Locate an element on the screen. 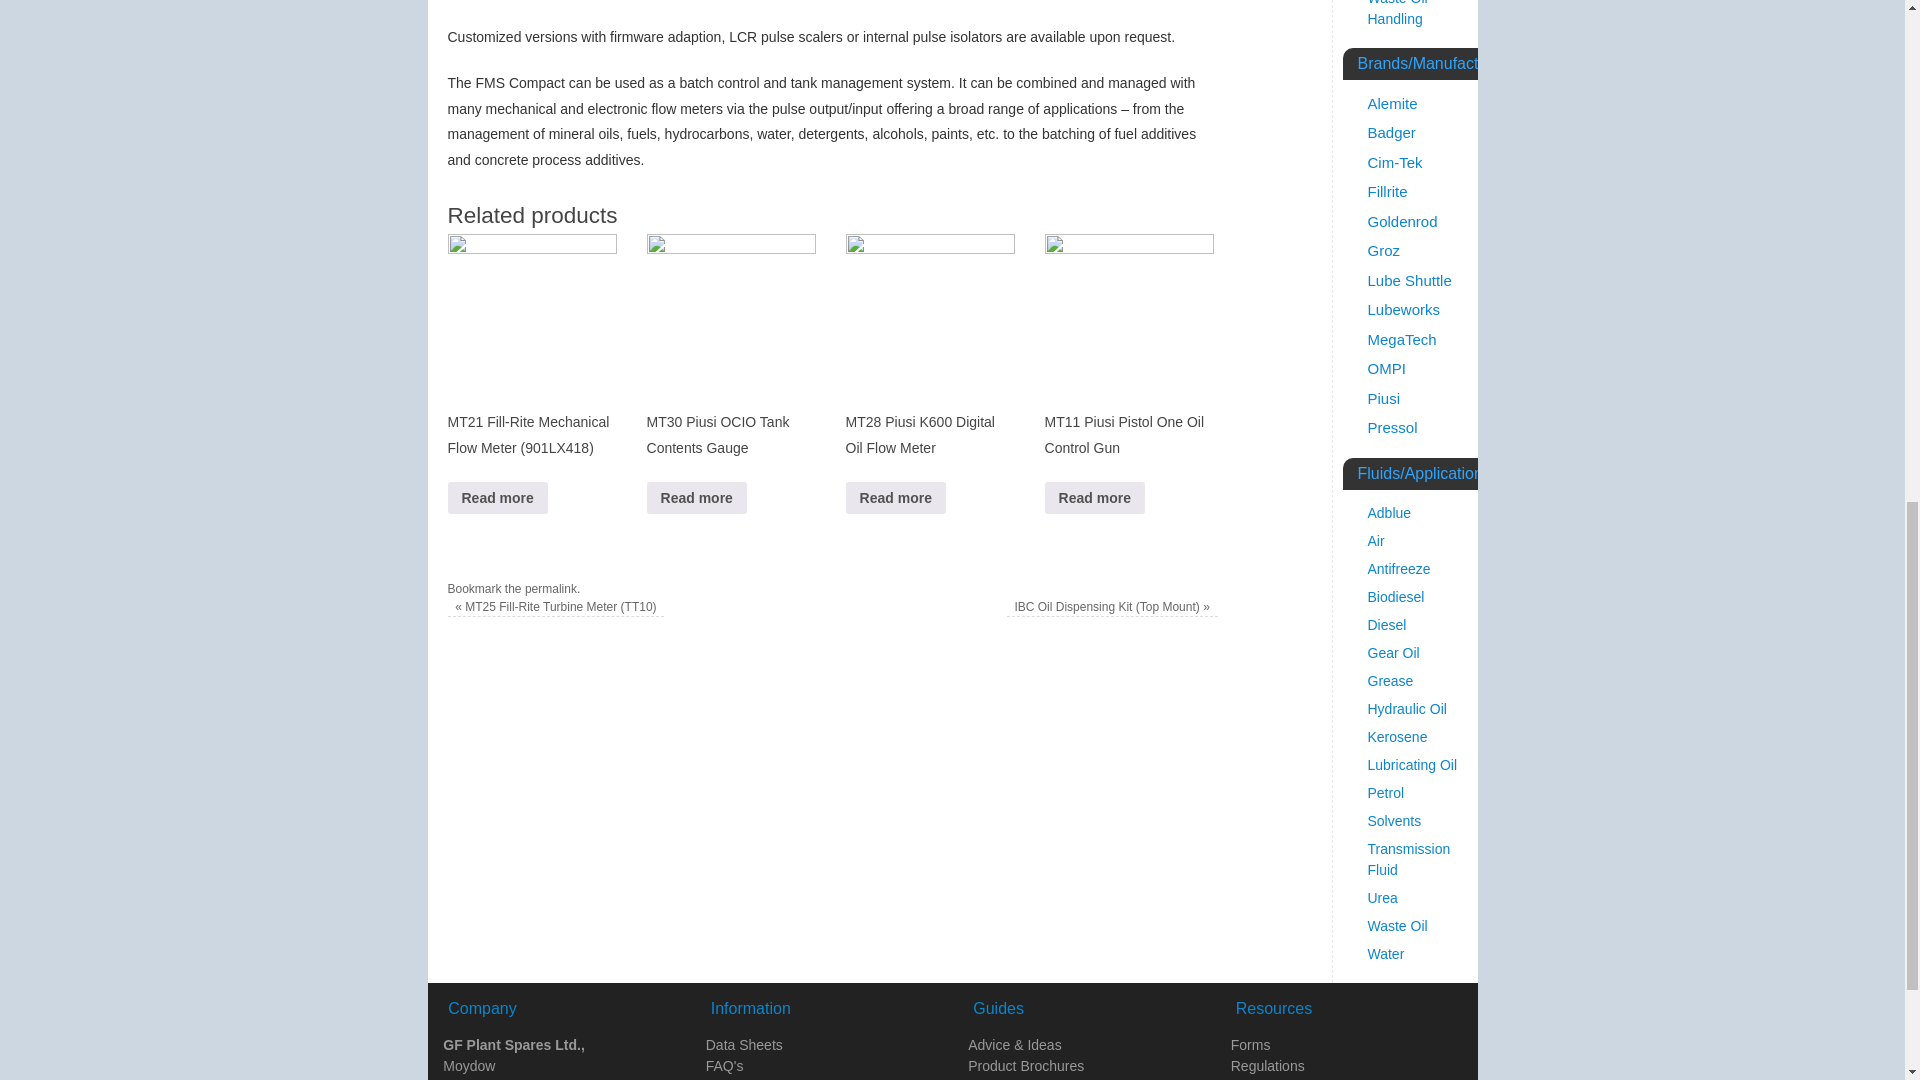 The image size is (1920, 1080). 10 topics is located at coordinates (1404, 309).